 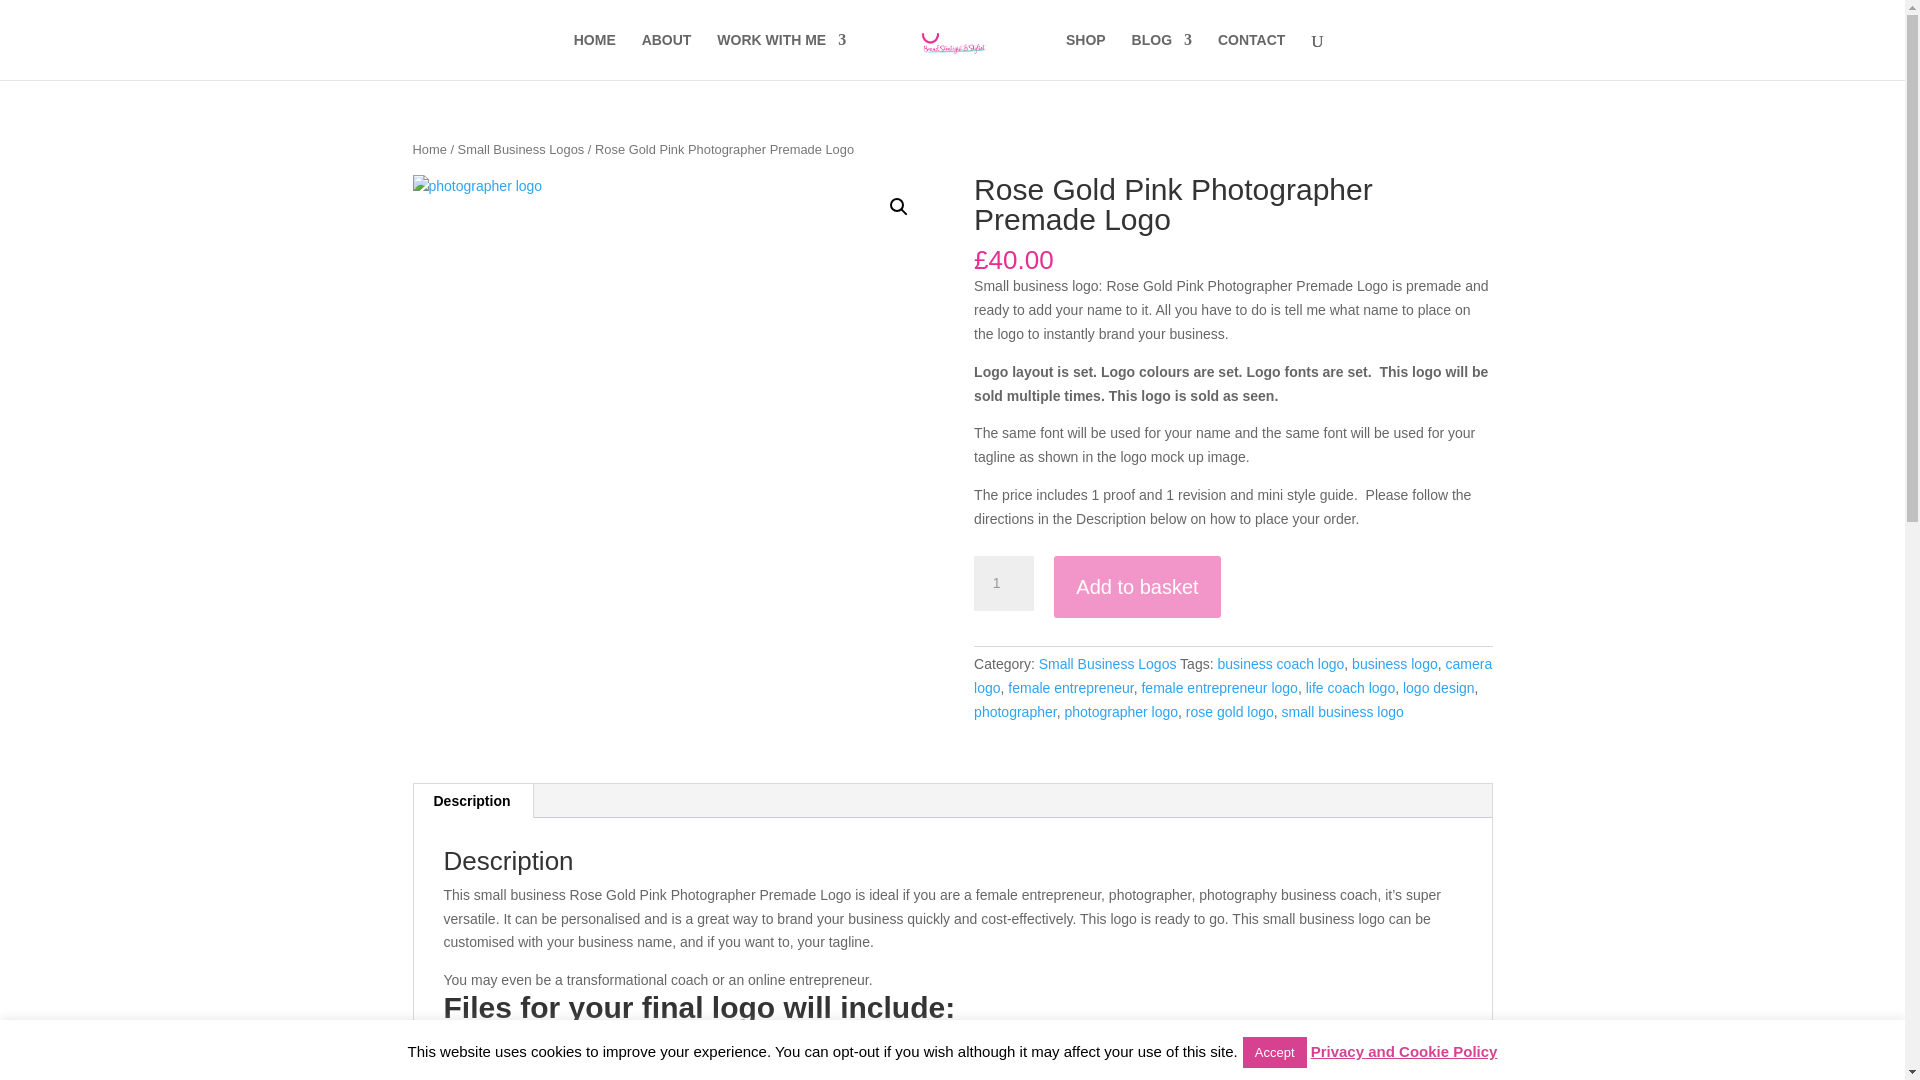 I want to click on ABOUT, so click(x=666, y=56).